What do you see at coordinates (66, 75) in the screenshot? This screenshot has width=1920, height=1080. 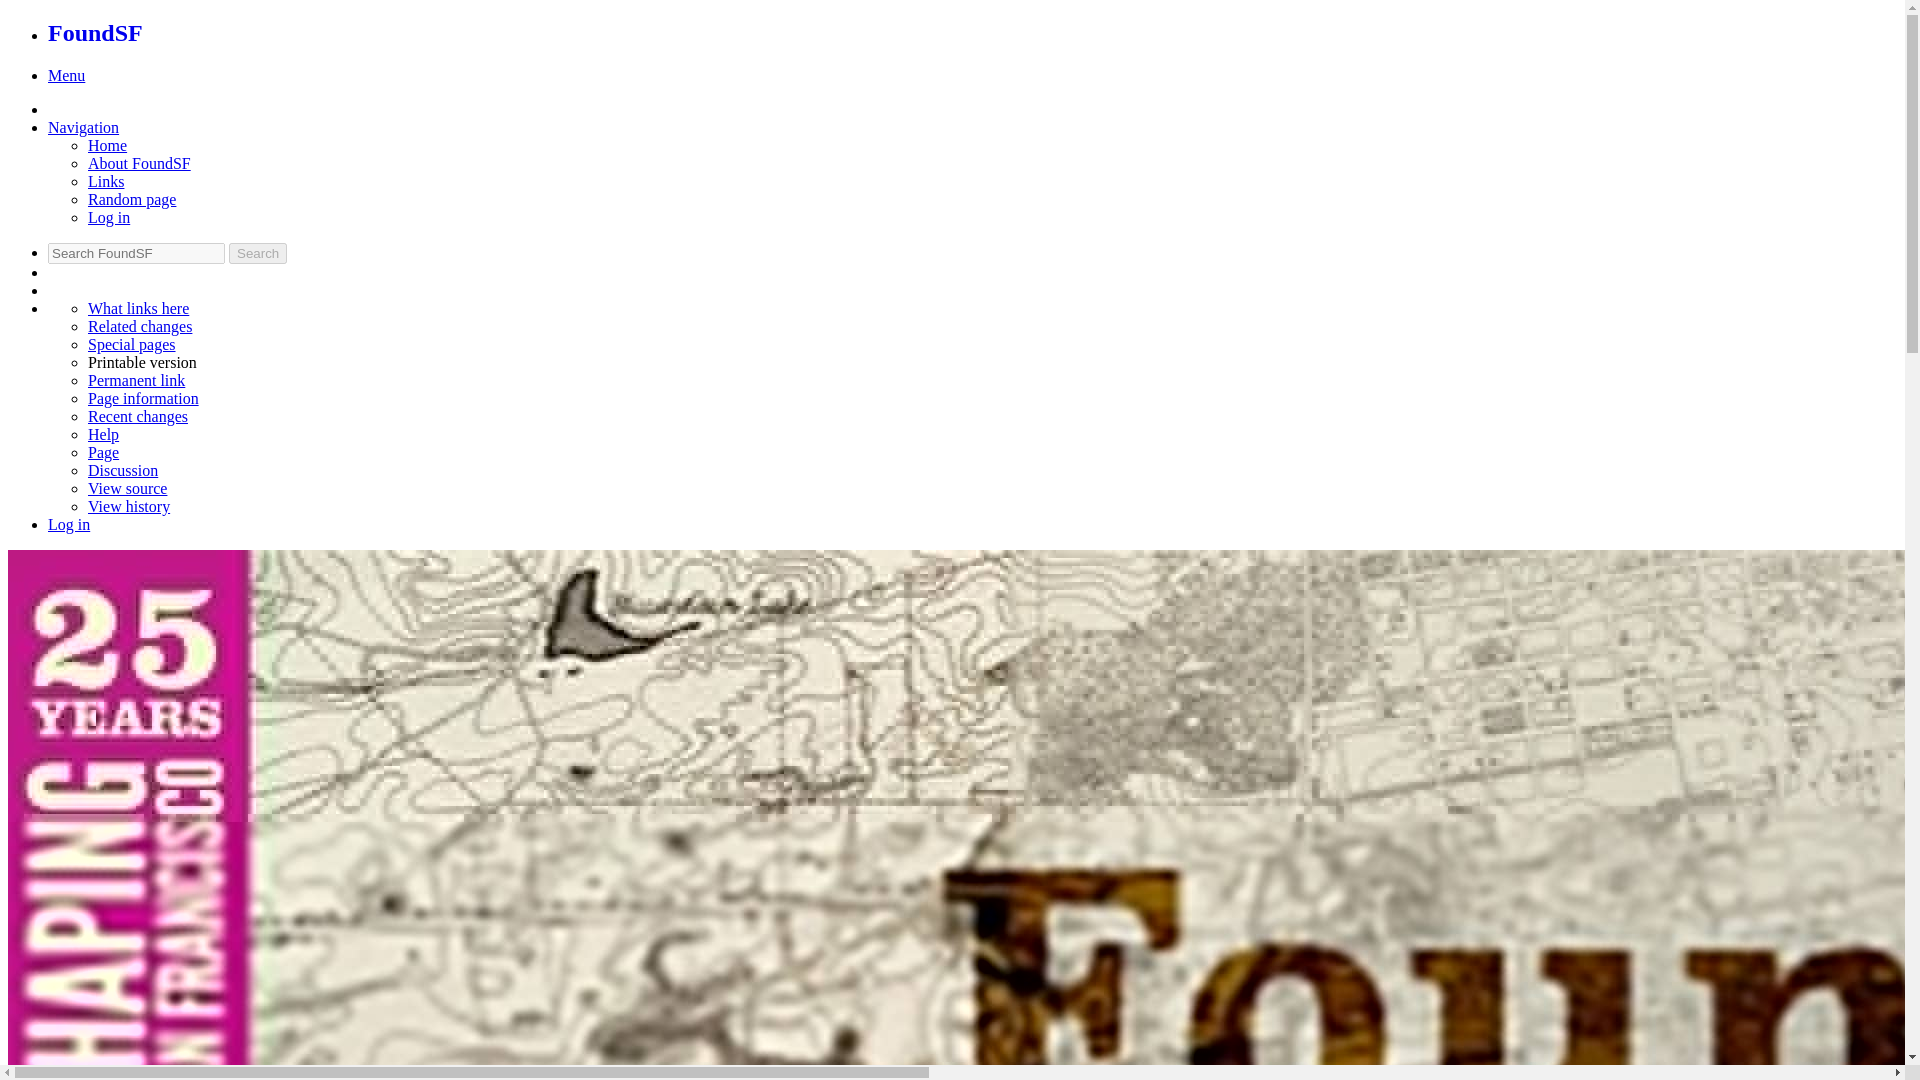 I see `Menu` at bounding box center [66, 75].